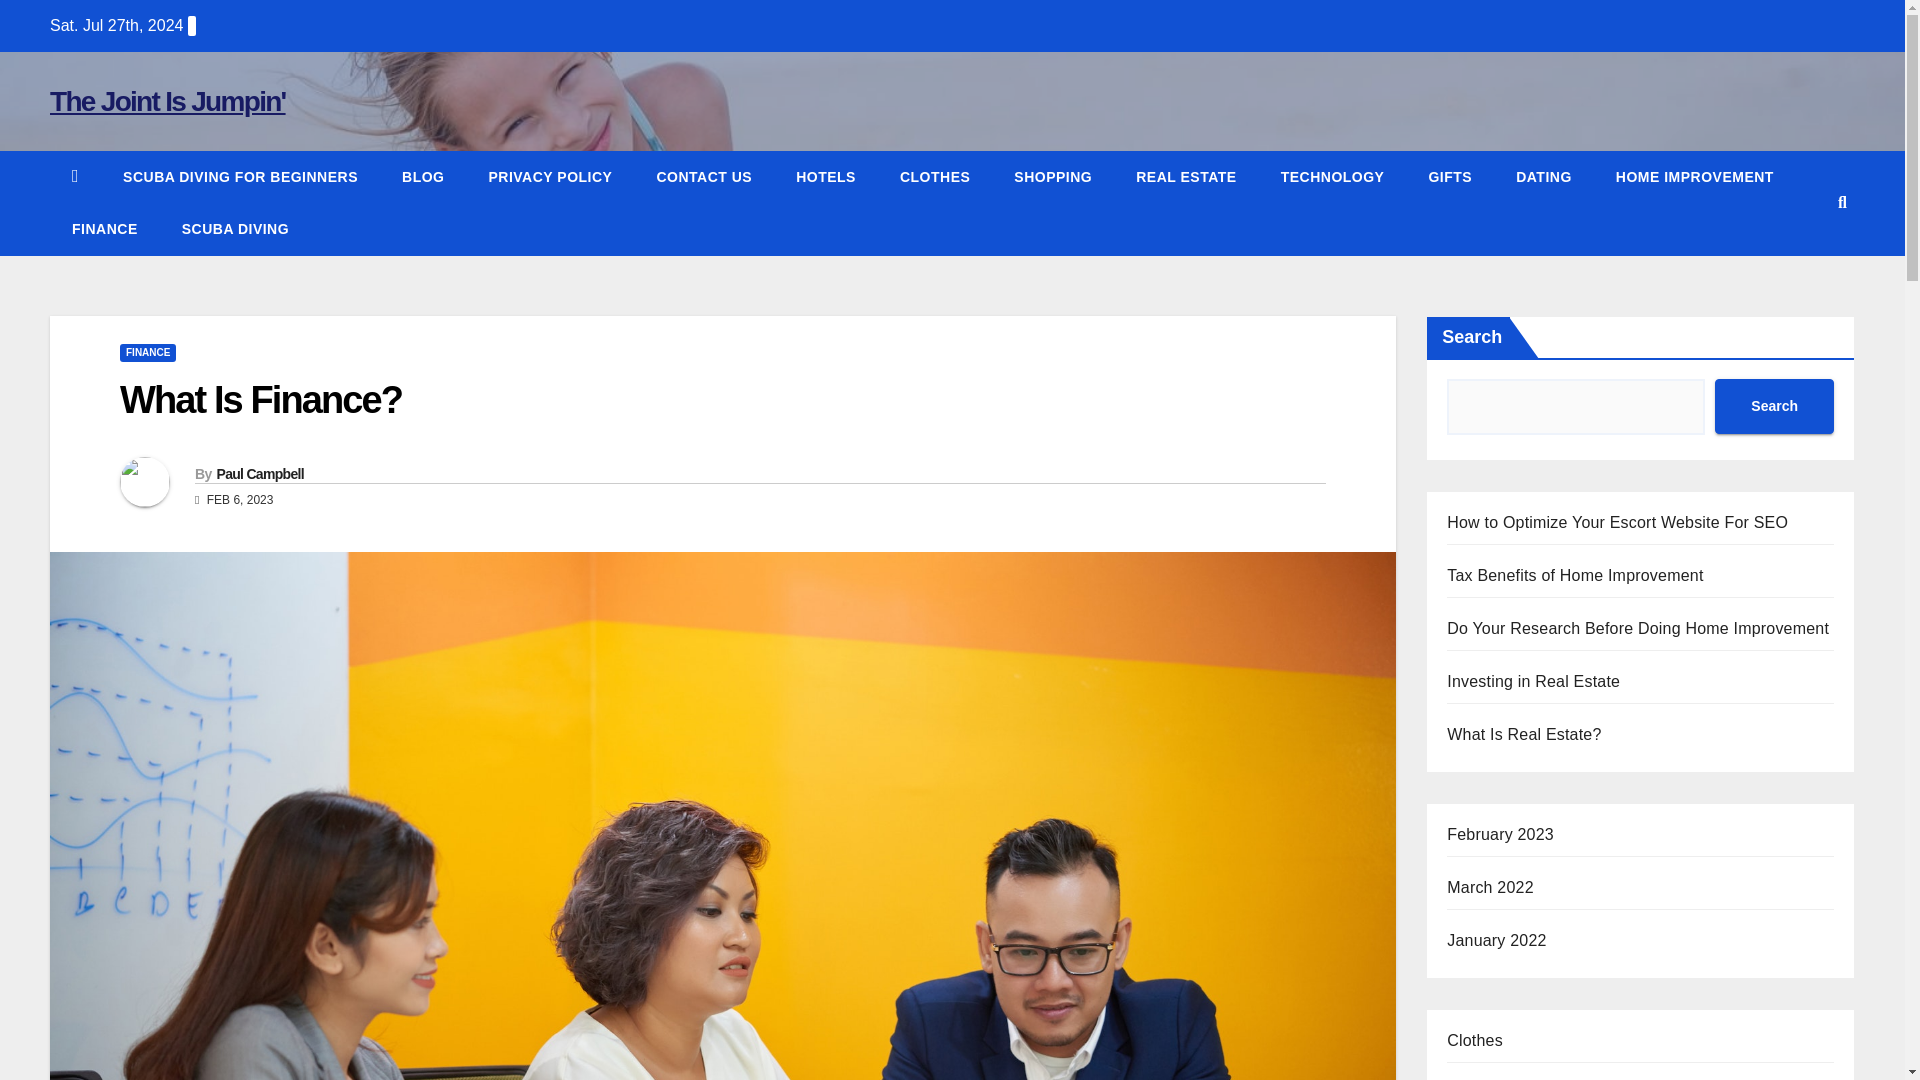 The width and height of the screenshot is (1920, 1080). What do you see at coordinates (1543, 177) in the screenshot?
I see `Dating` at bounding box center [1543, 177].